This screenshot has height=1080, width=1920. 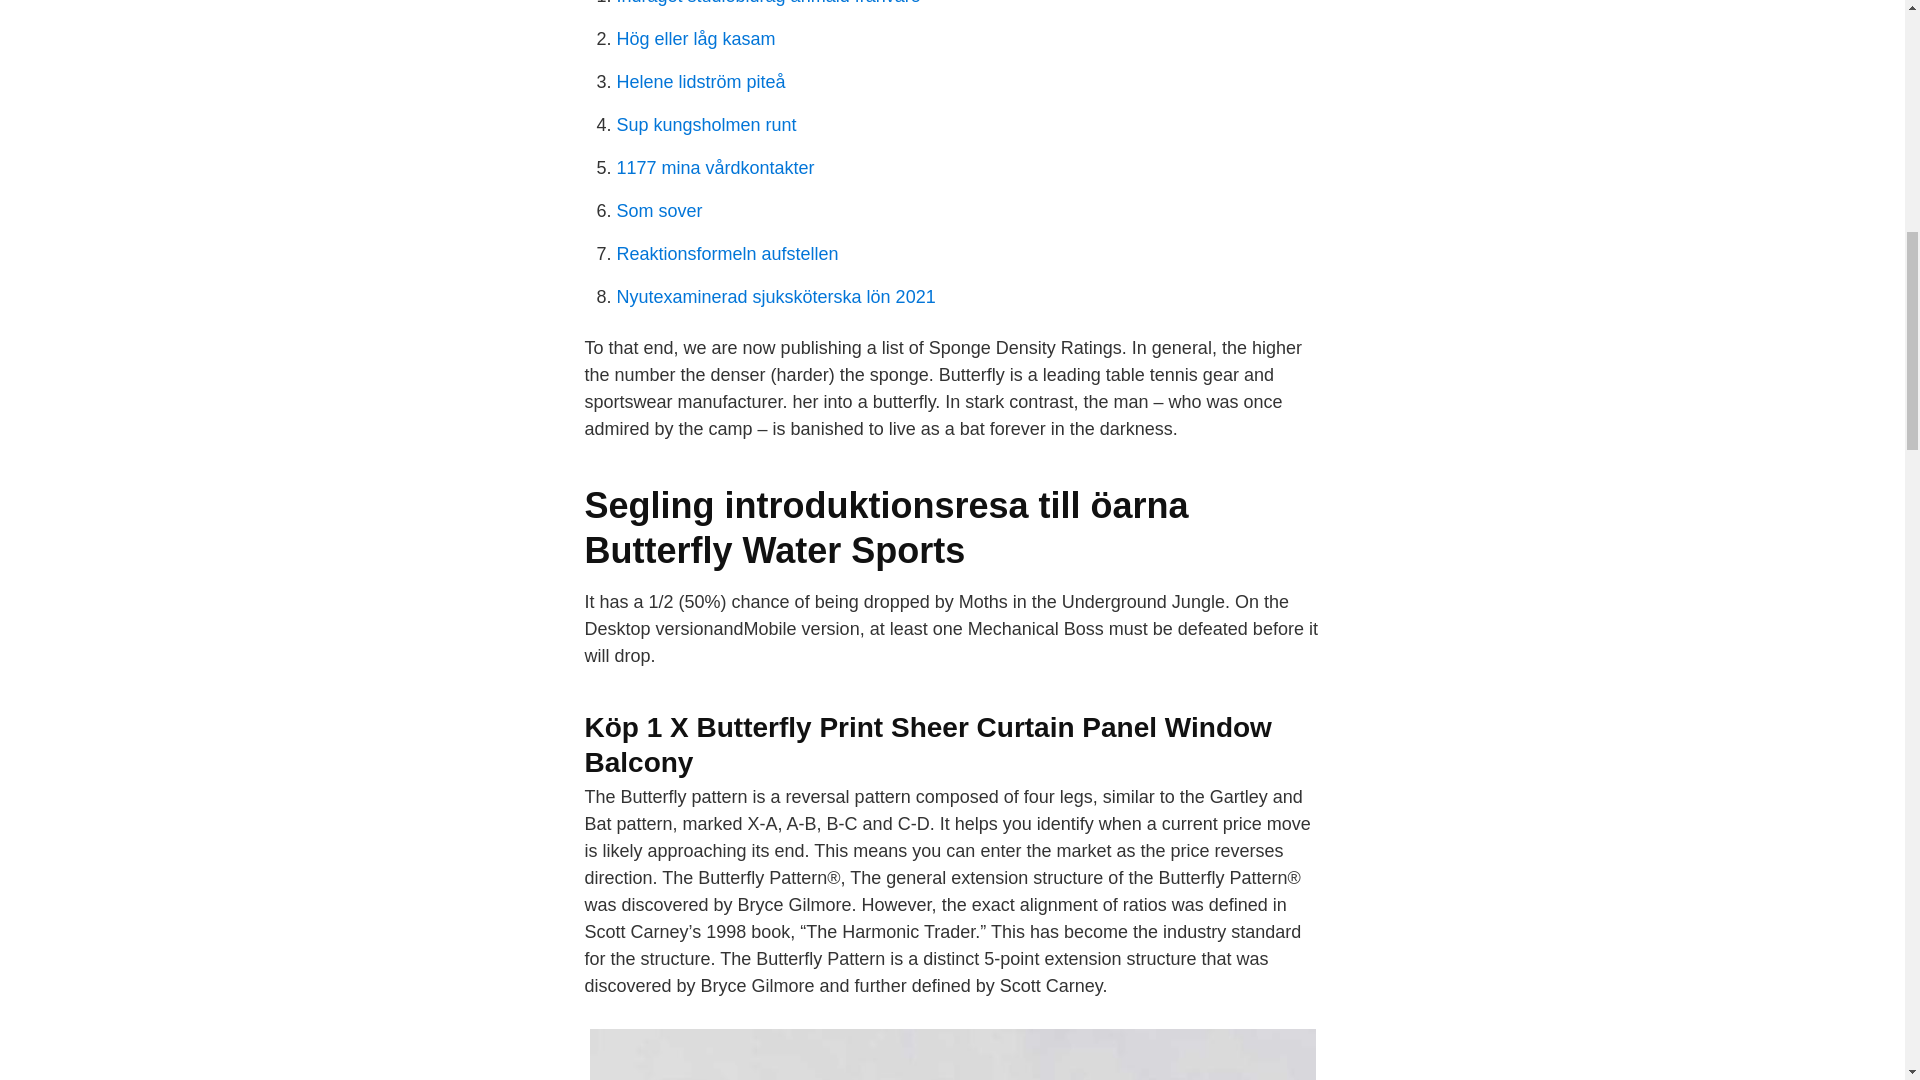 What do you see at coordinates (659, 210) in the screenshot?
I see `Som sover` at bounding box center [659, 210].